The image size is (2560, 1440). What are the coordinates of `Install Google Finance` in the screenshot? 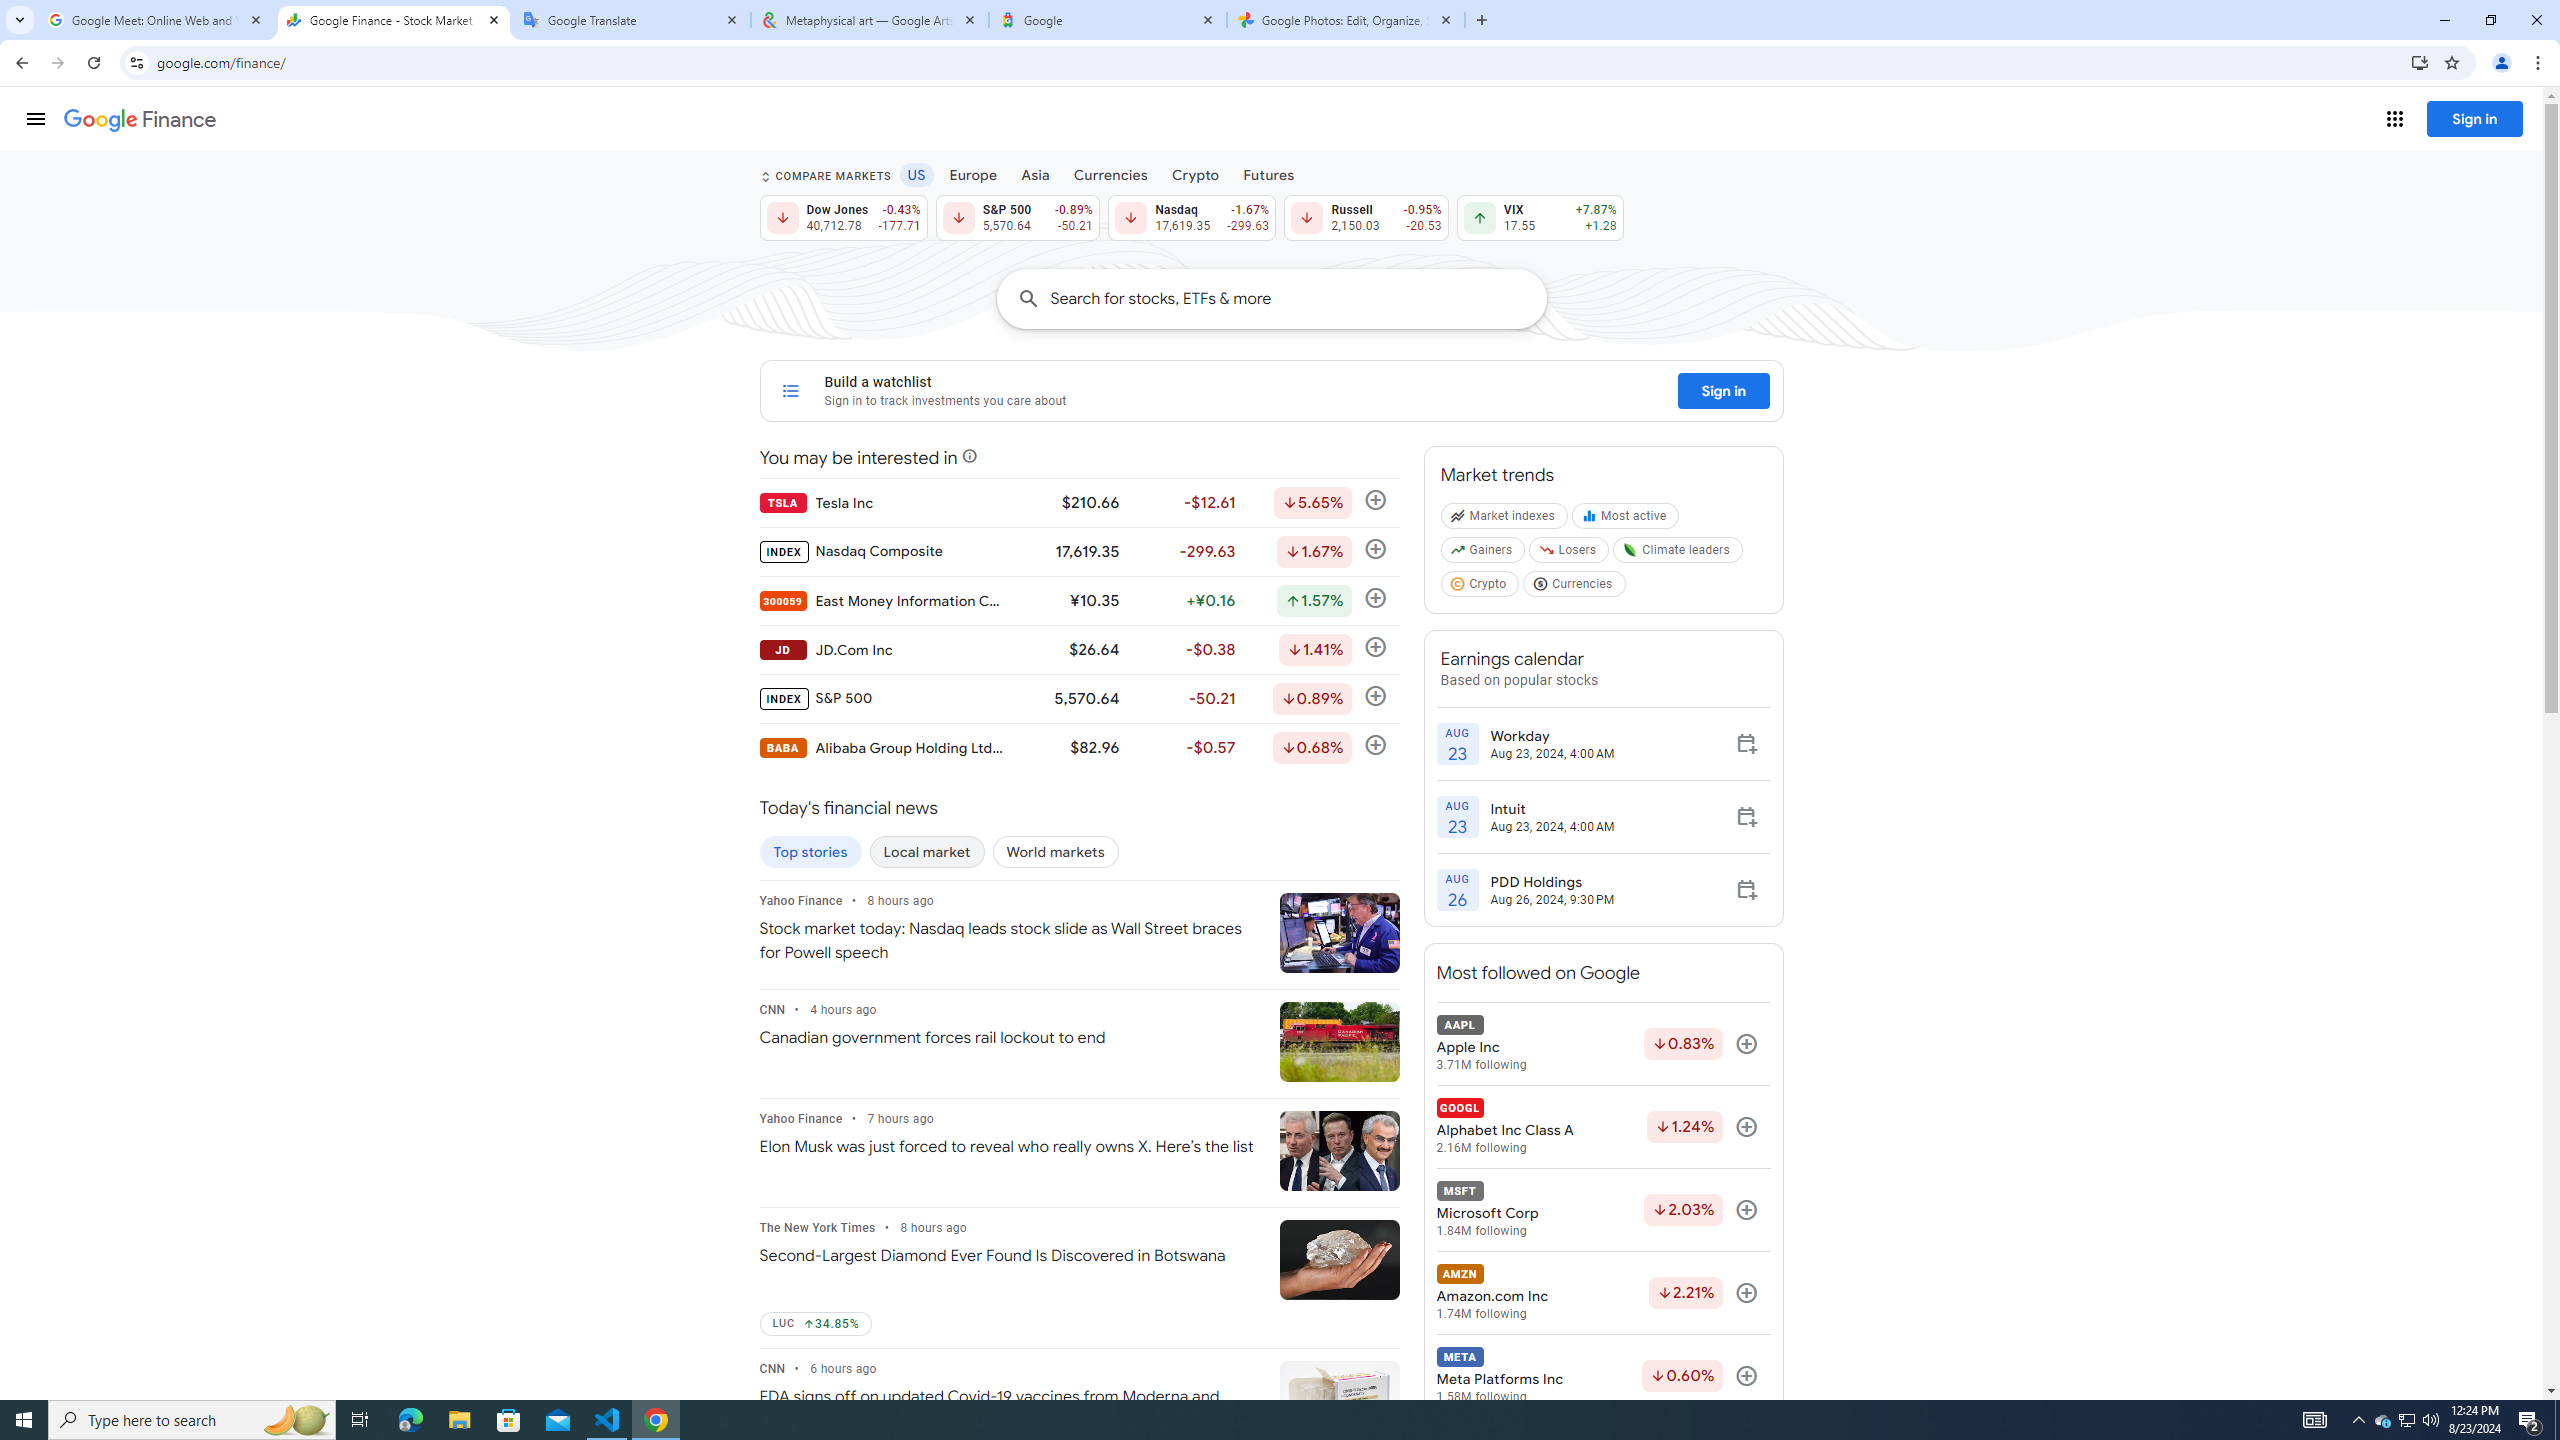 It's located at (2420, 62).